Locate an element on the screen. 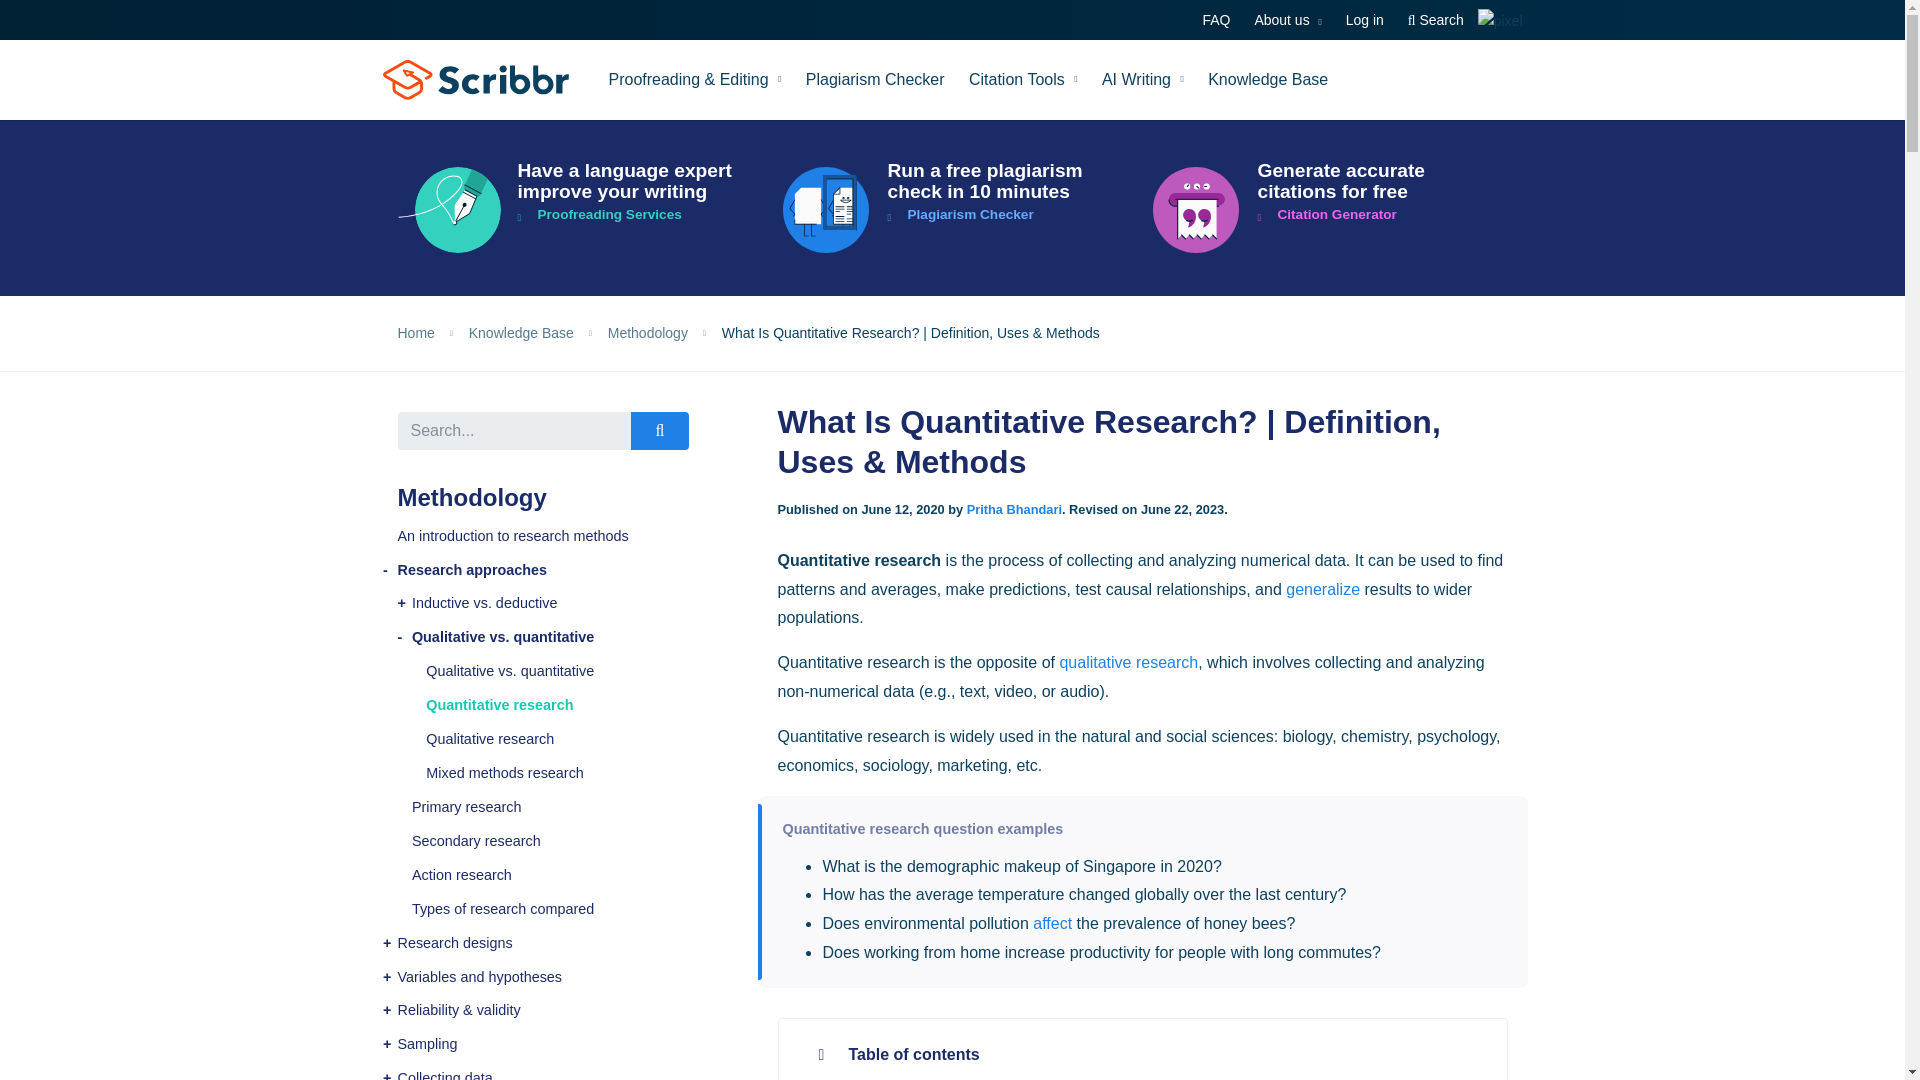 This screenshot has height=1080, width=1920. Citation Tools is located at coordinates (1023, 79).